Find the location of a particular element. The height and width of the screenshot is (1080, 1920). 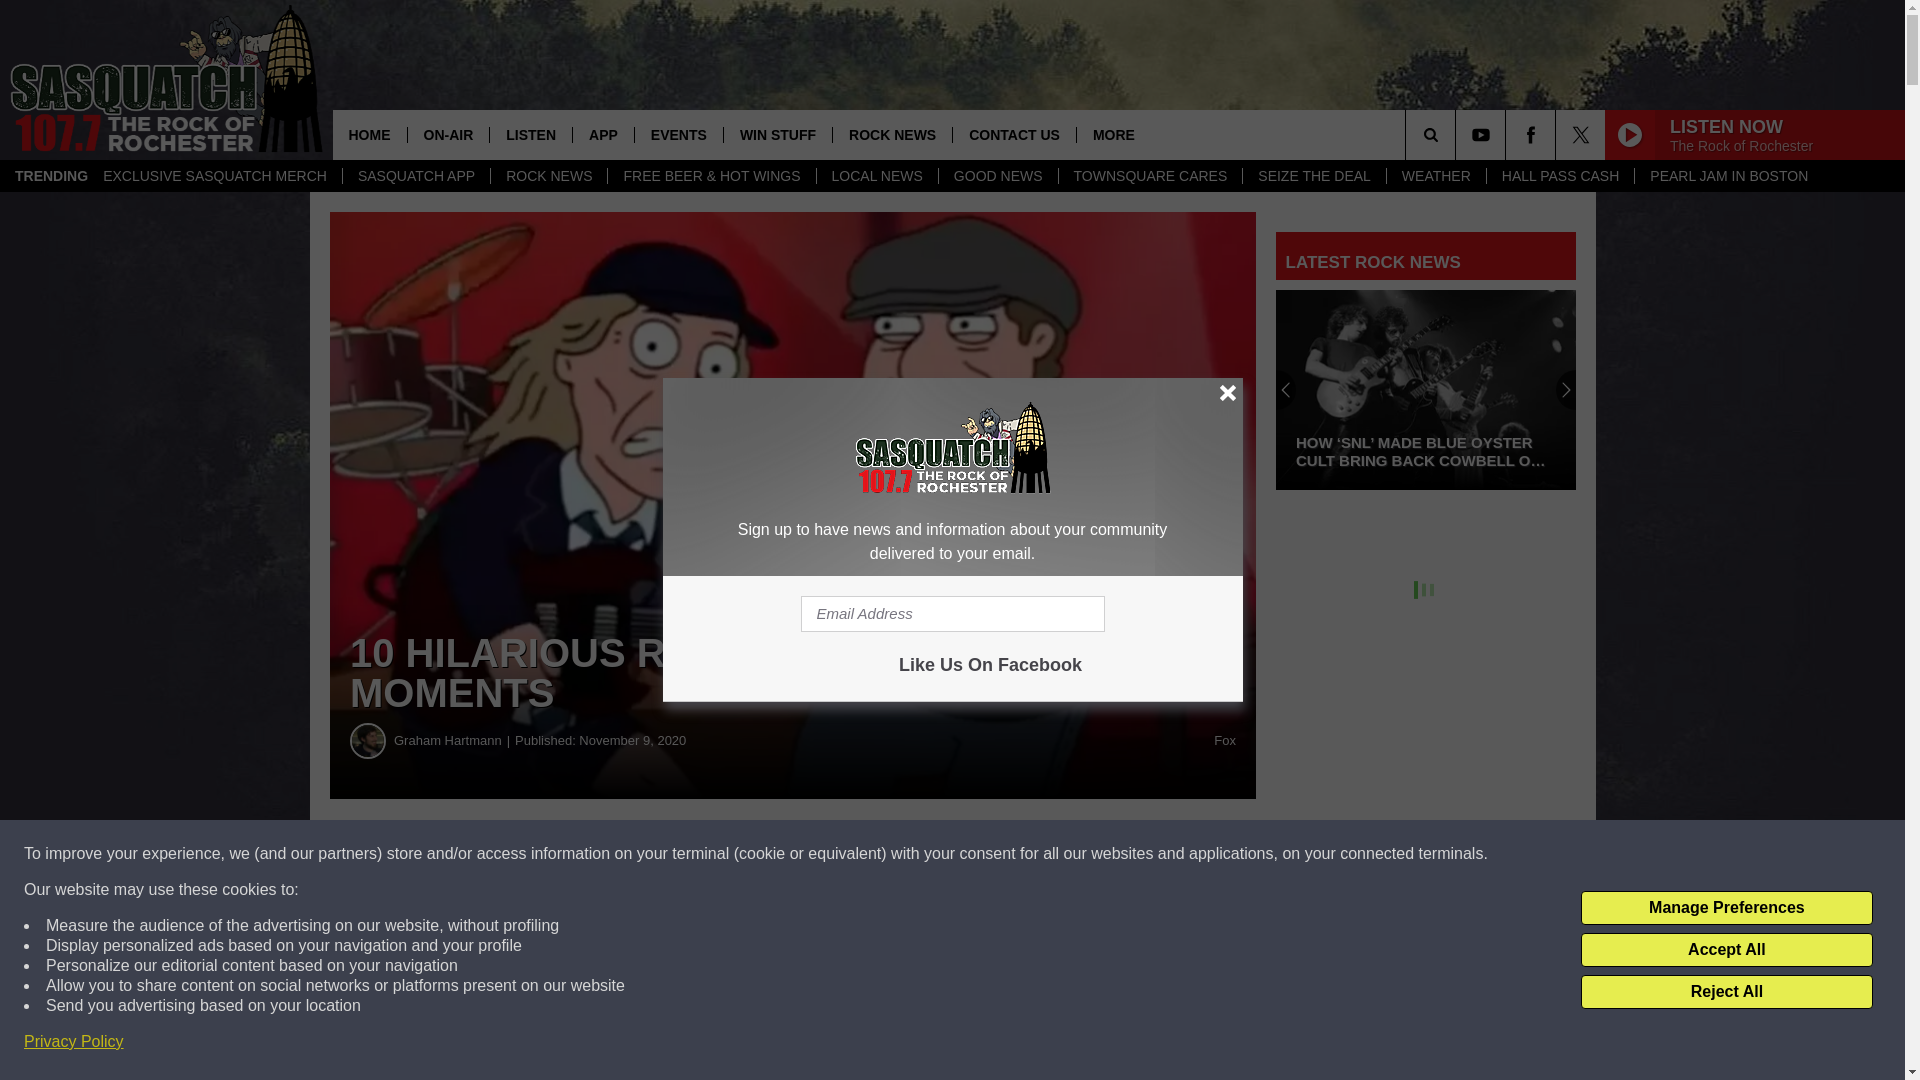

WIN STUFF is located at coordinates (777, 134).